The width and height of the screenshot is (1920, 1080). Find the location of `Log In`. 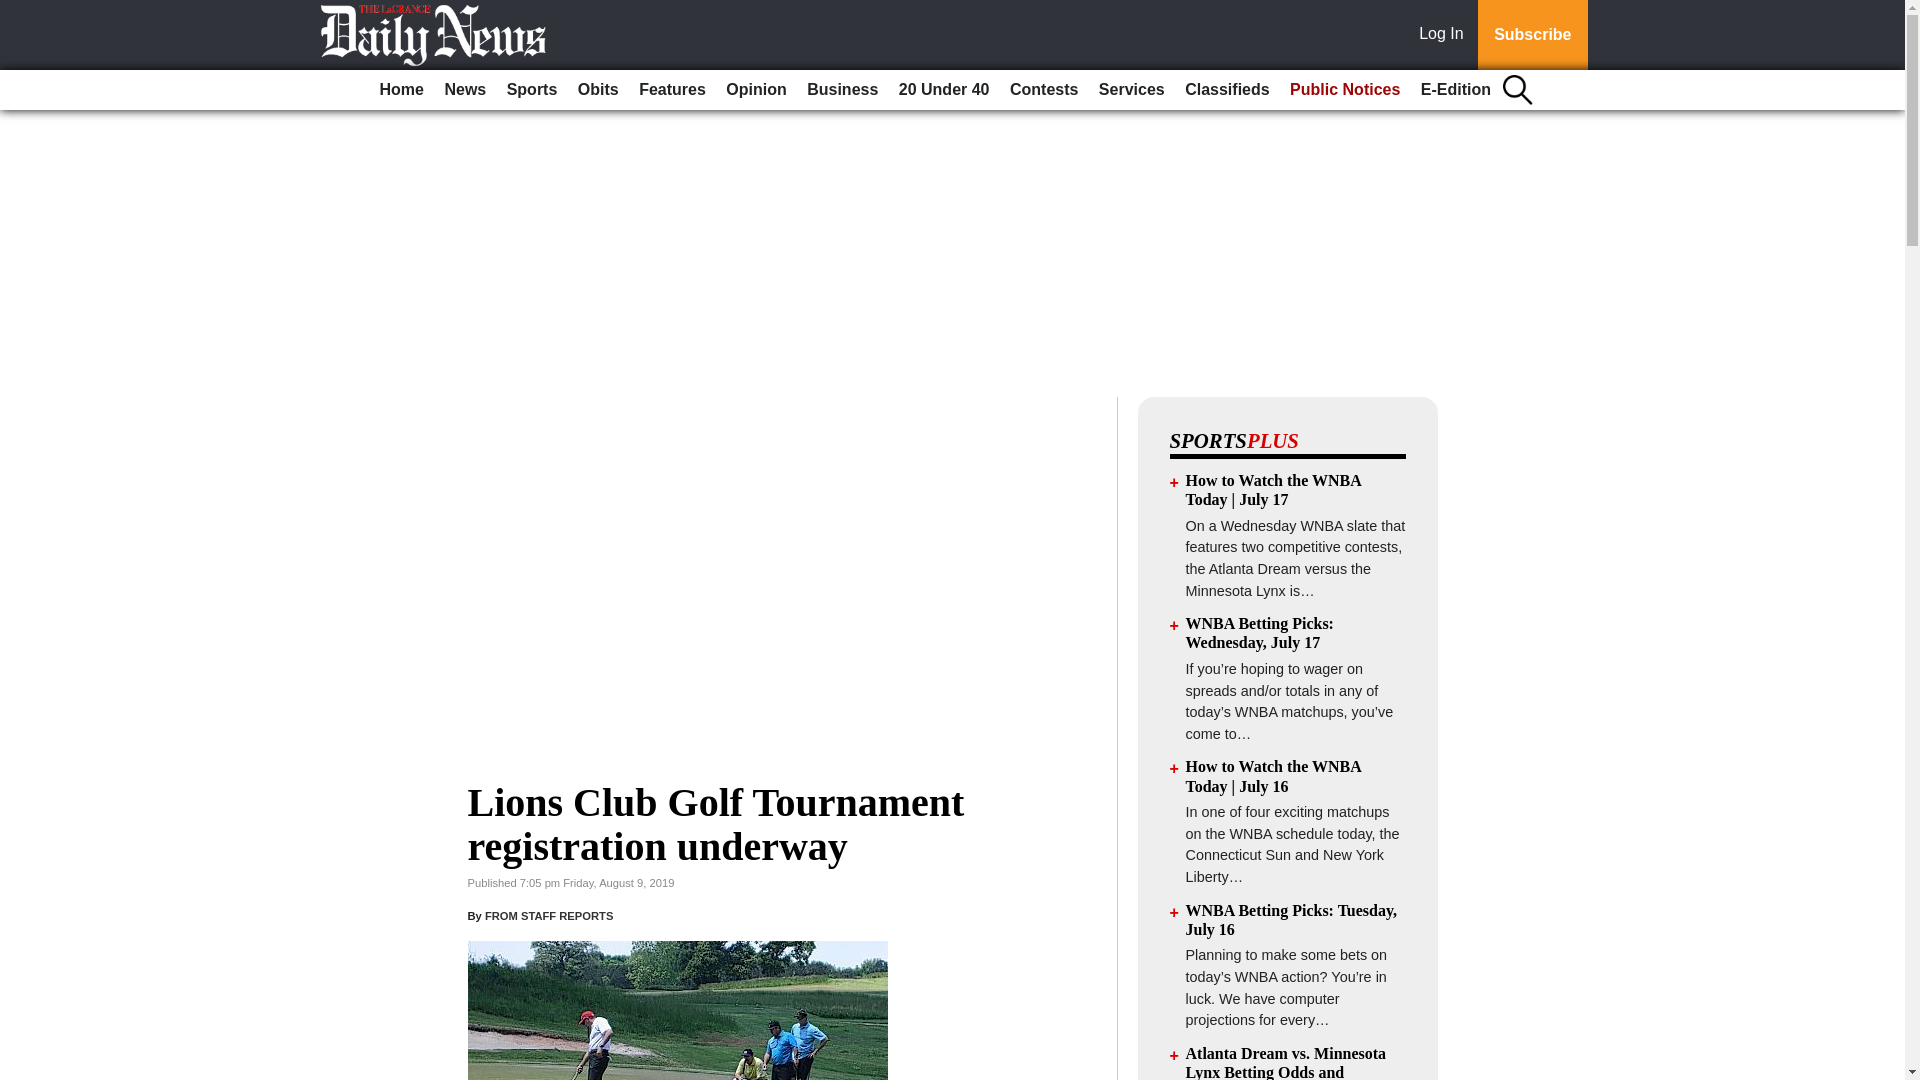

Log In is located at coordinates (1445, 35).